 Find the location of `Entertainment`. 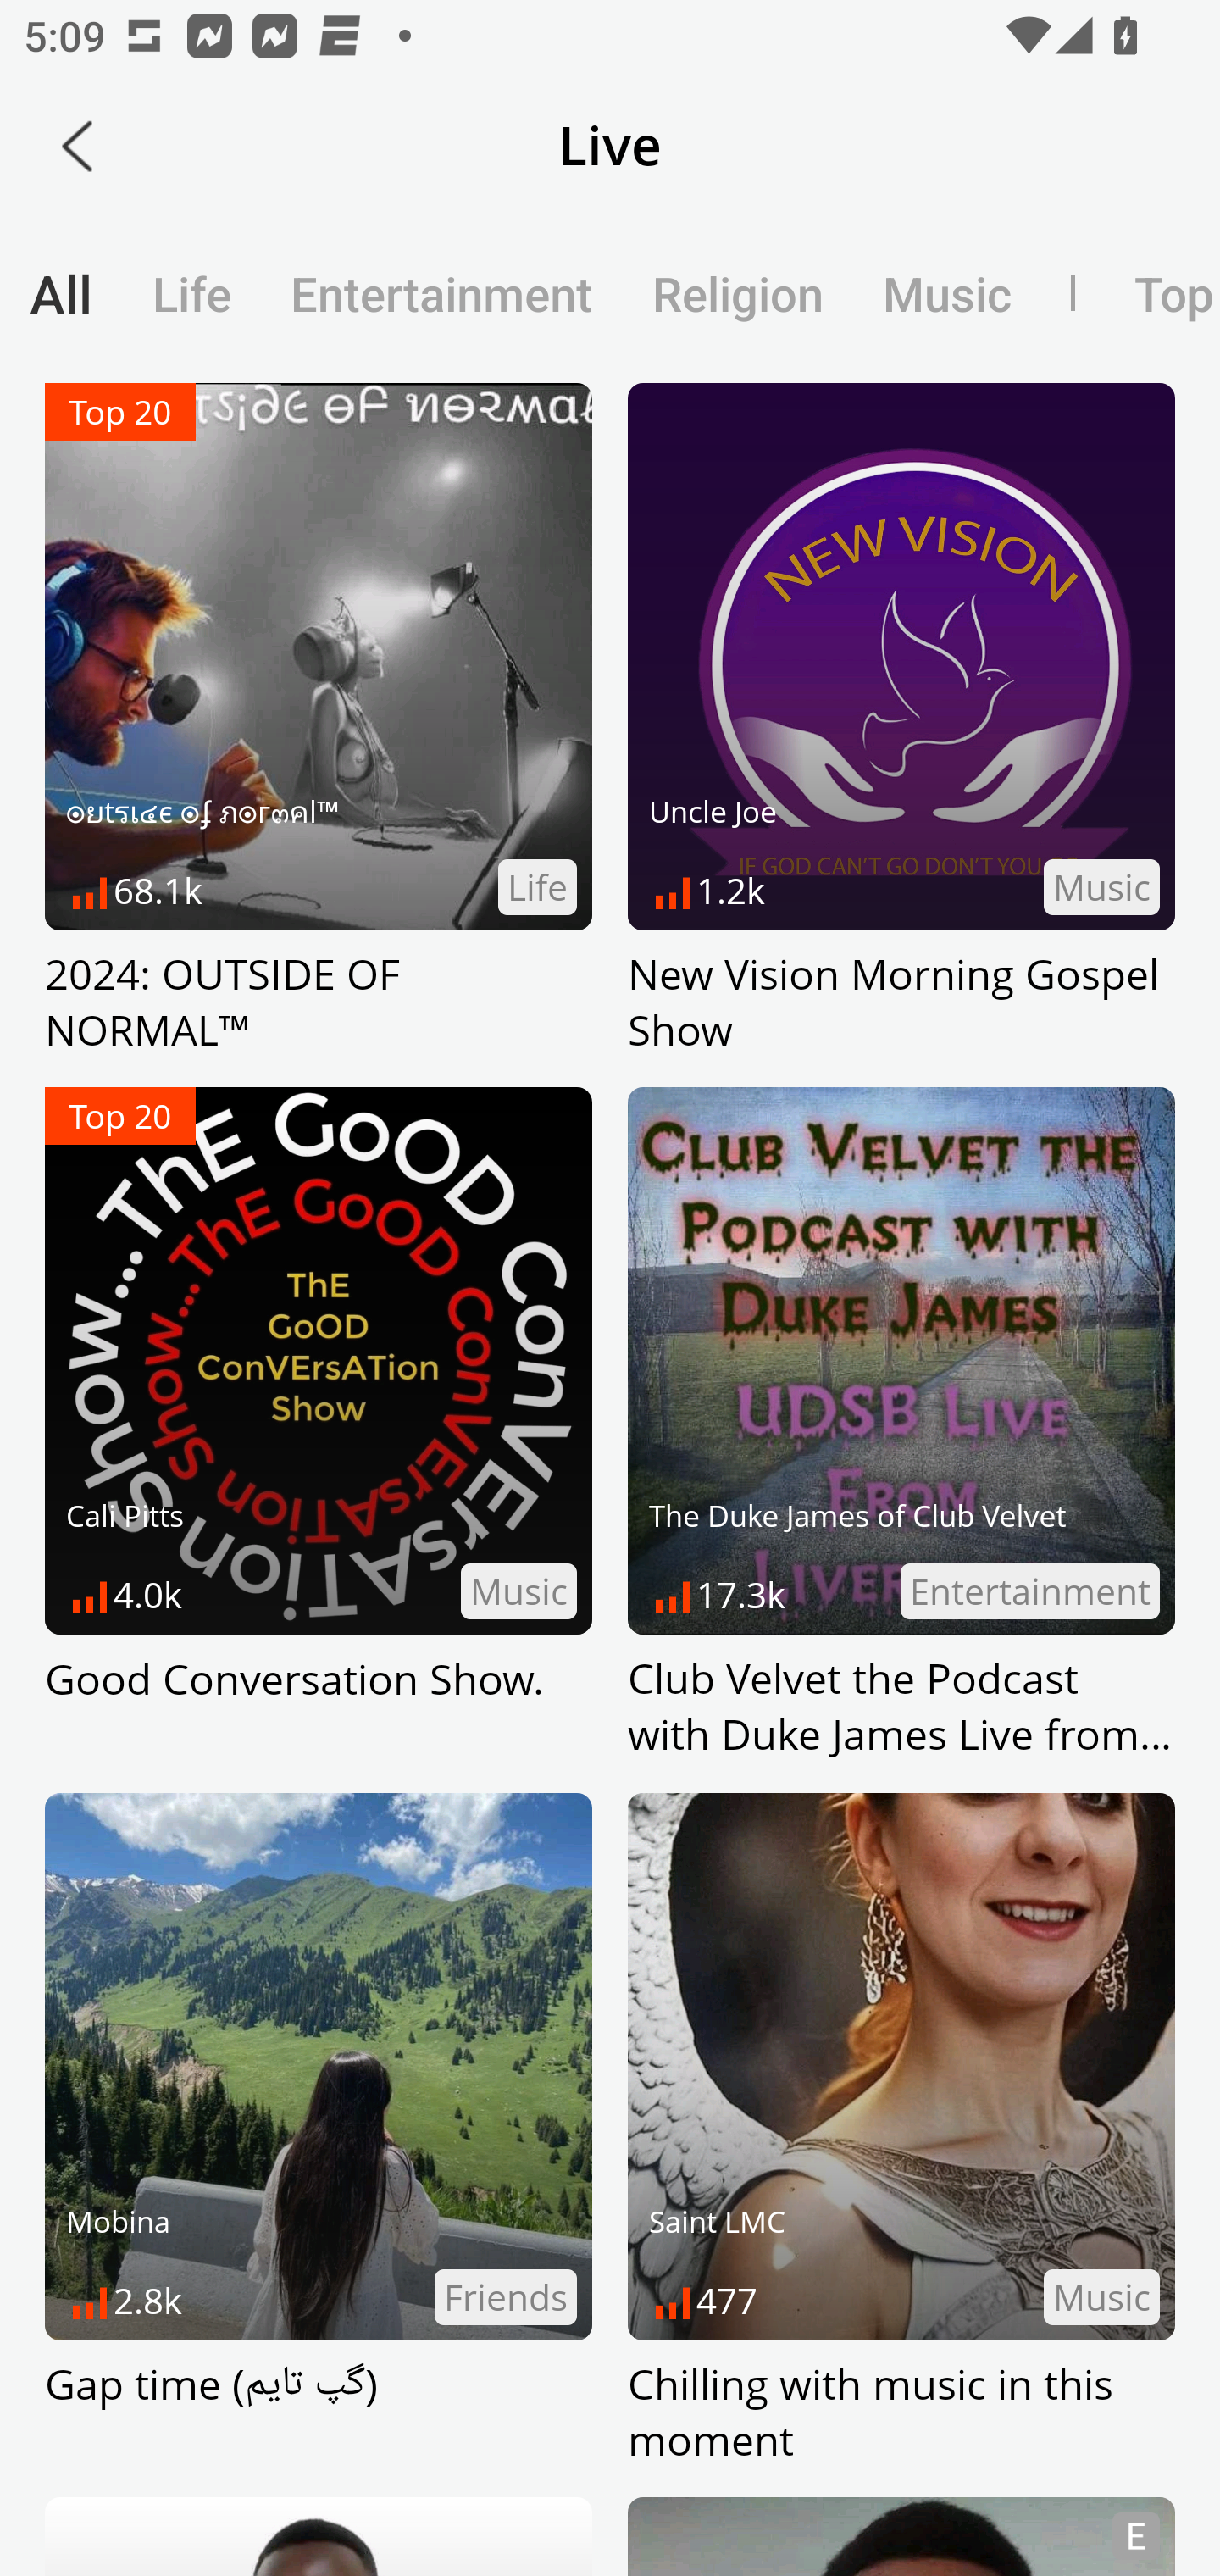

Entertainment is located at coordinates (441, 293).